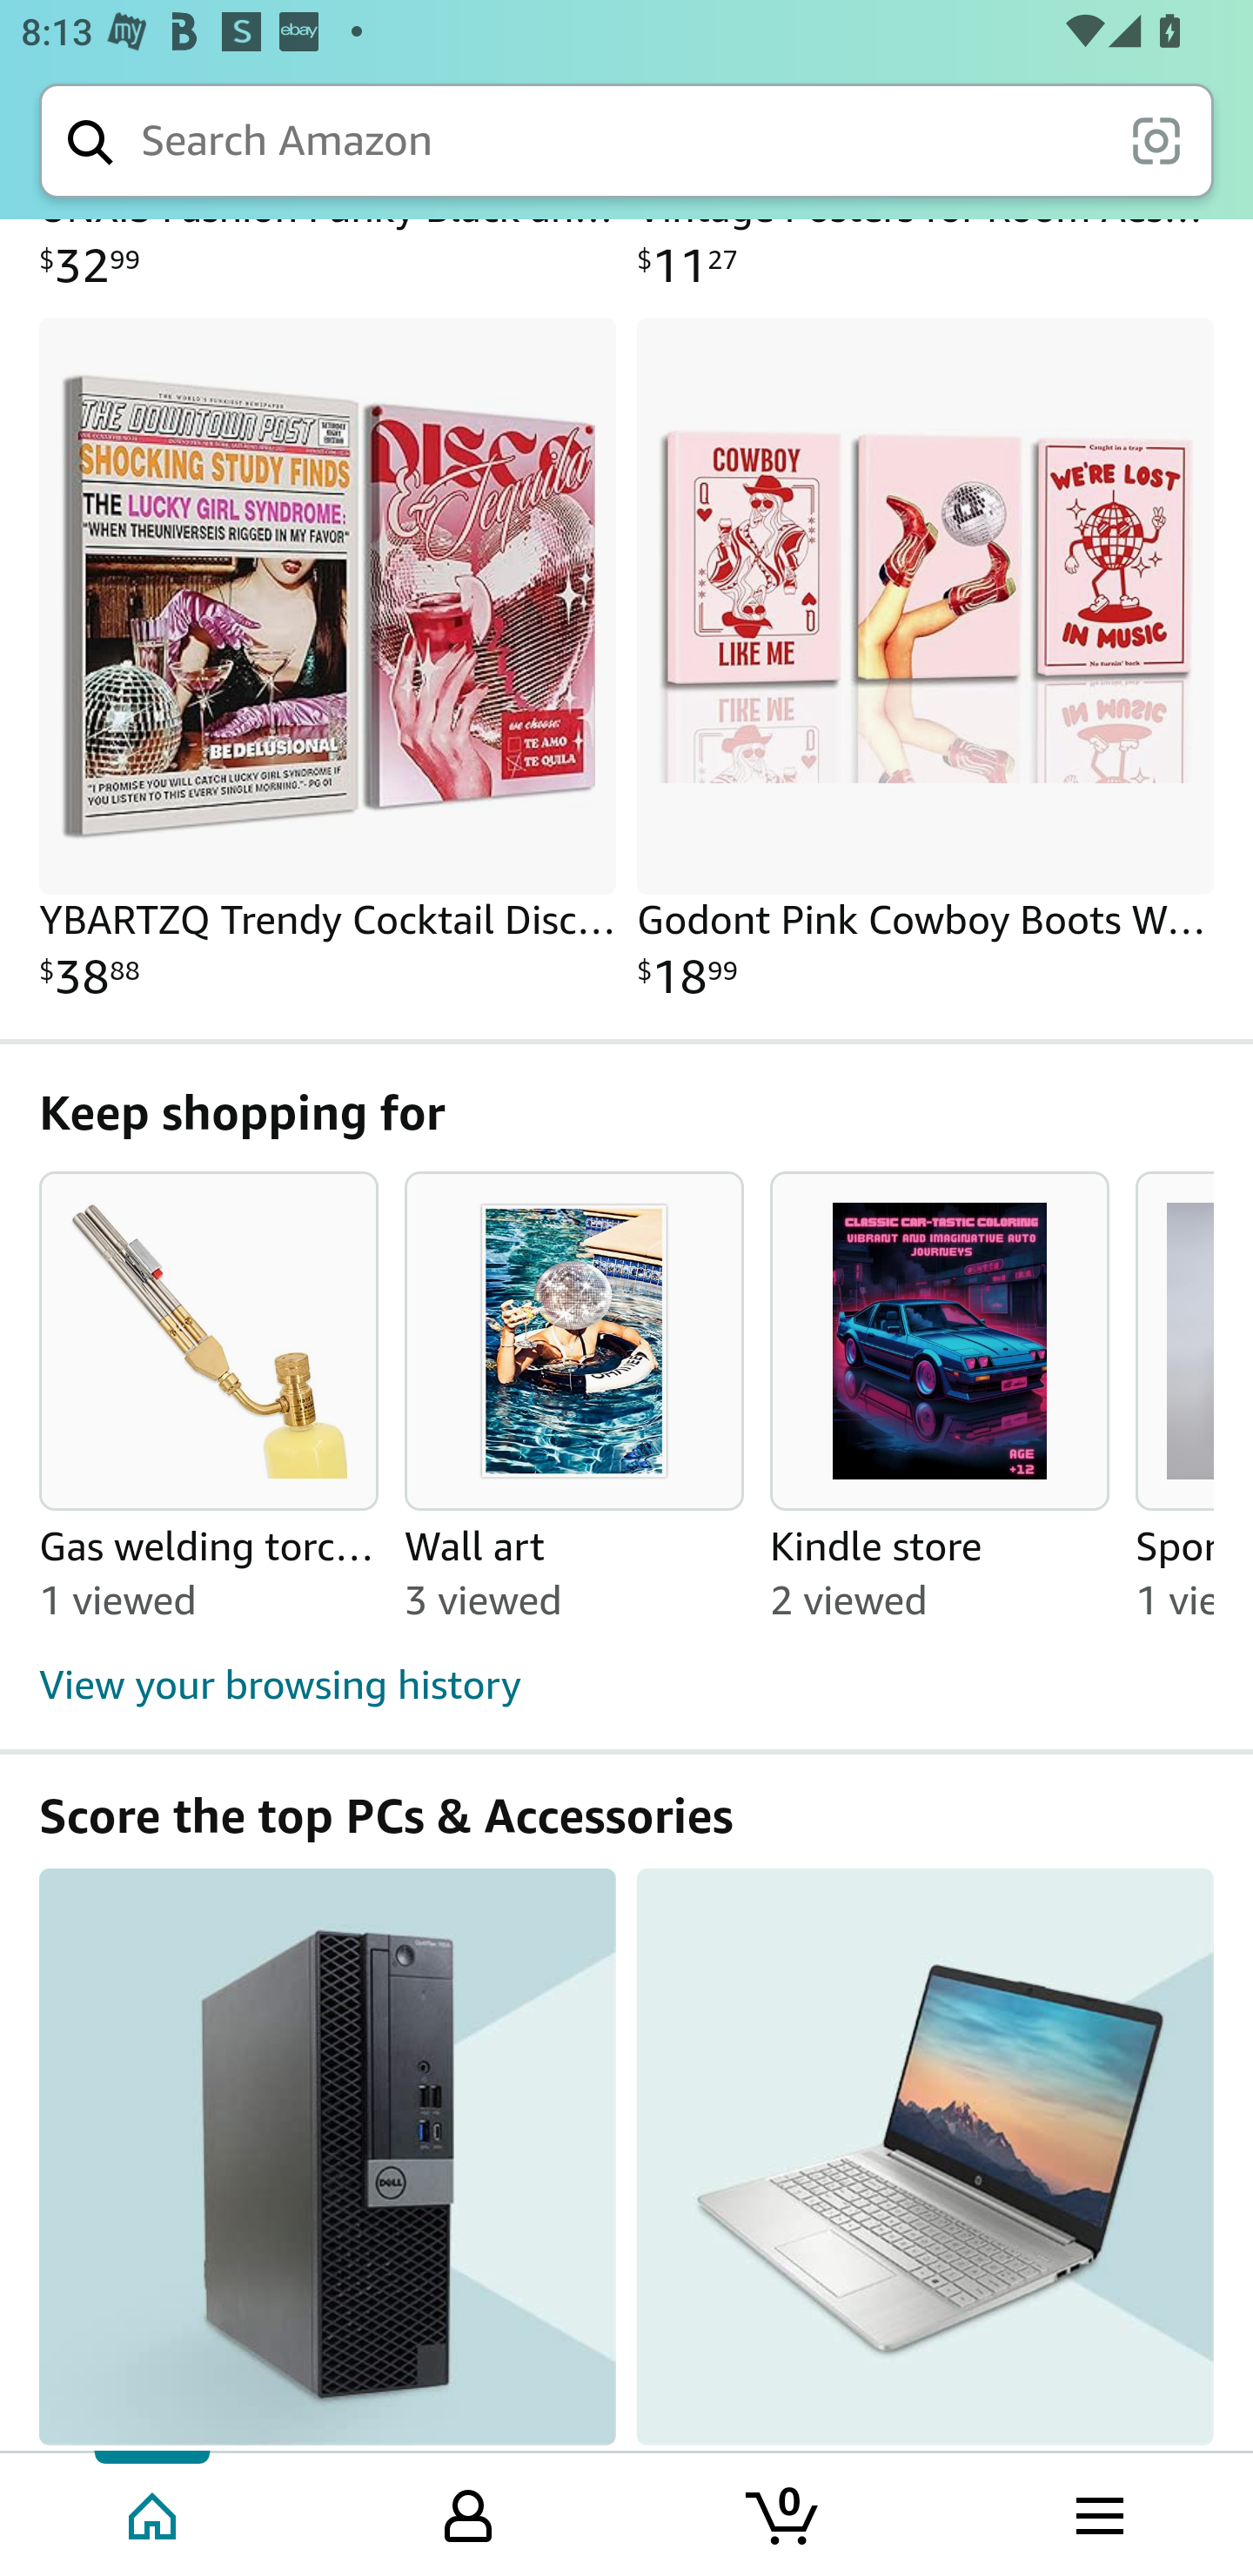  What do you see at coordinates (626, 140) in the screenshot?
I see `Search Search Search Amazon scan it` at bounding box center [626, 140].